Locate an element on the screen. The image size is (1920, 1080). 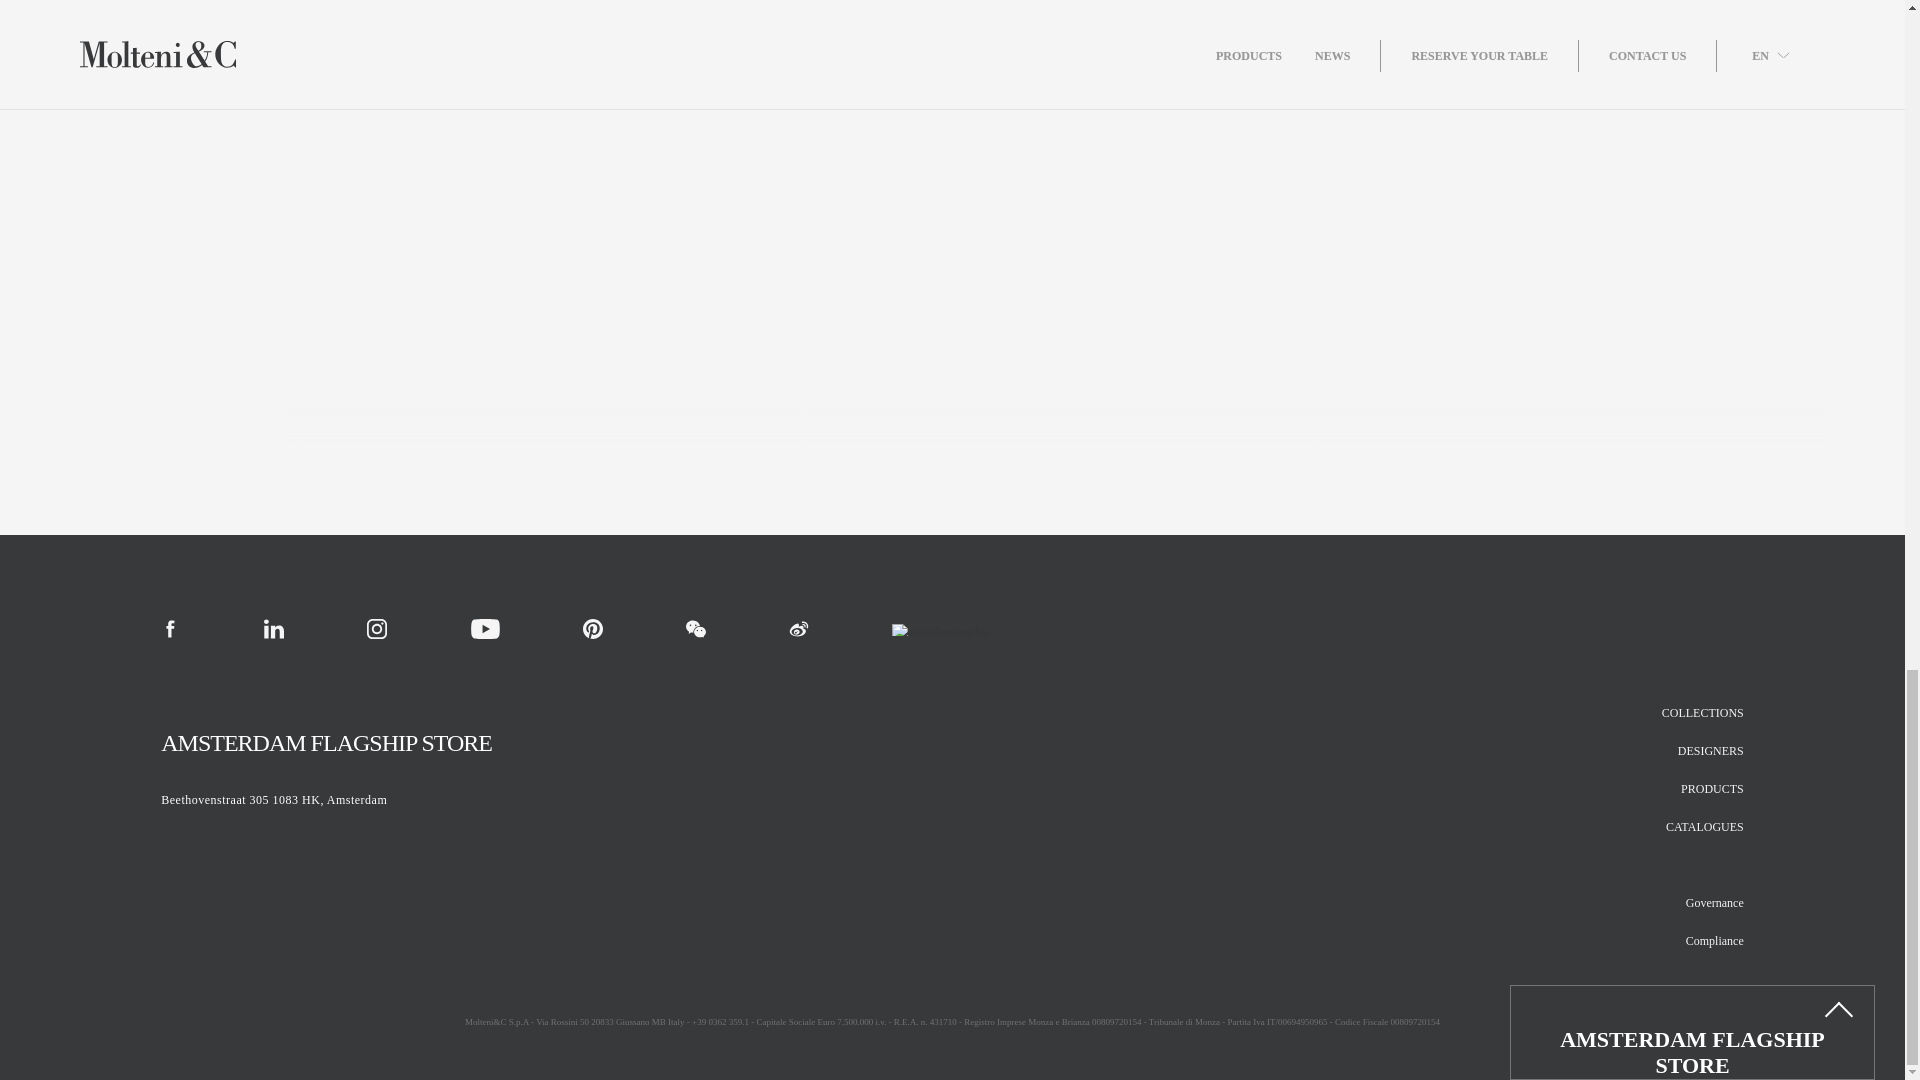
instagram is located at coordinates (376, 628).